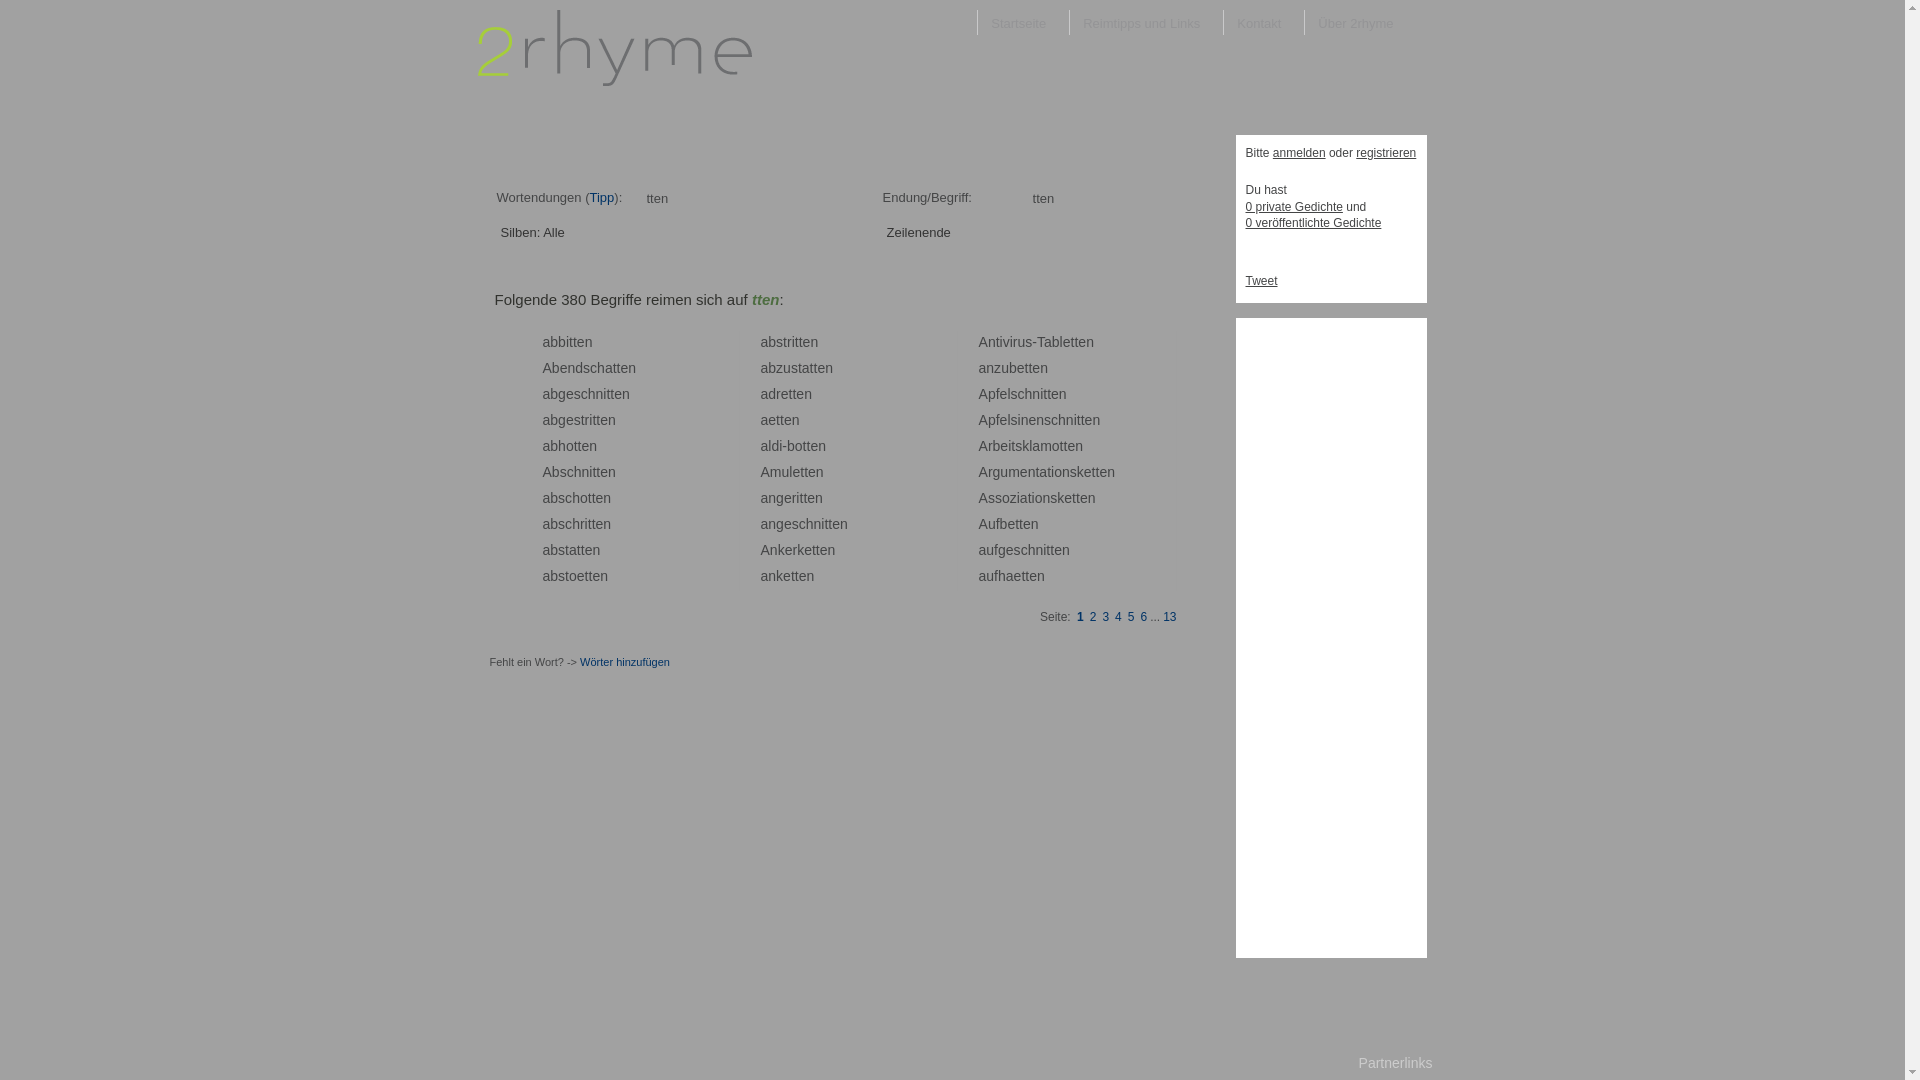  I want to click on t, so click(1052, 550).